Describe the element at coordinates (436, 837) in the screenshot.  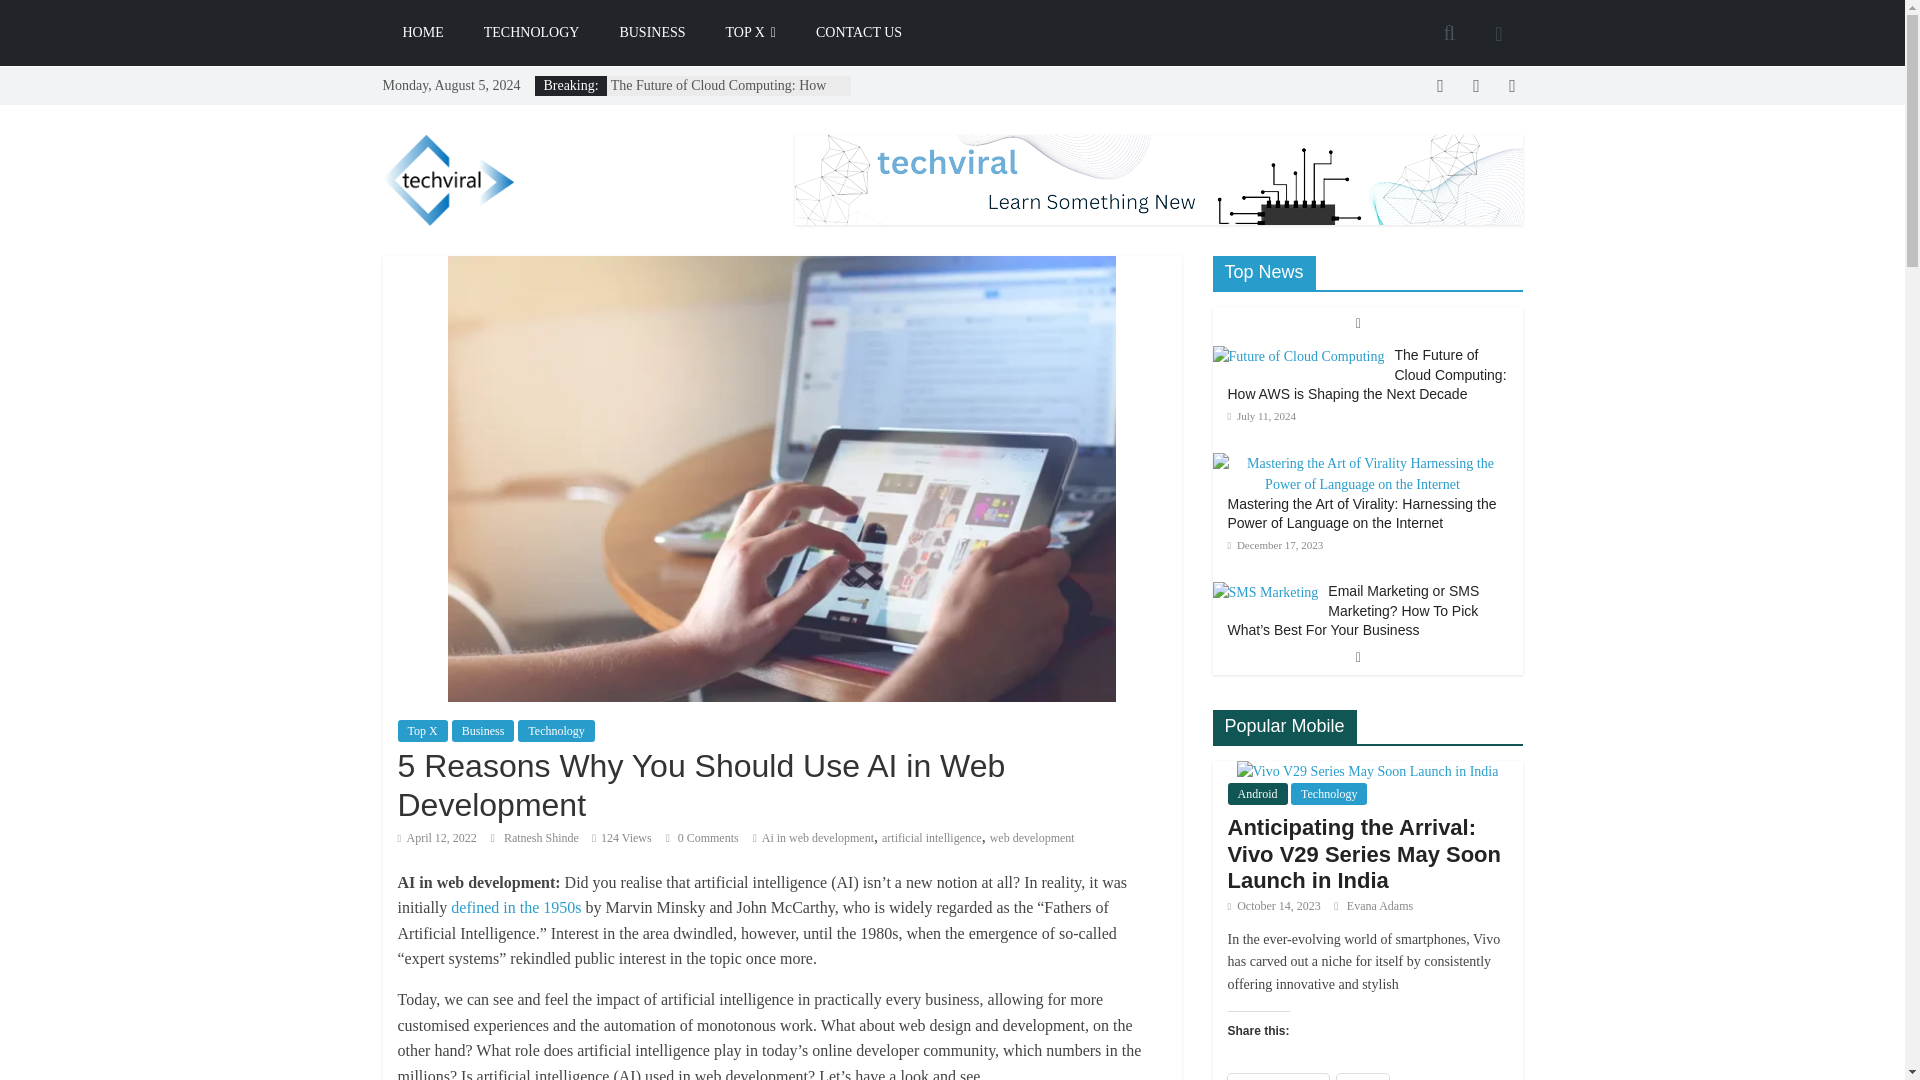
I see `April 12, 2022` at that location.